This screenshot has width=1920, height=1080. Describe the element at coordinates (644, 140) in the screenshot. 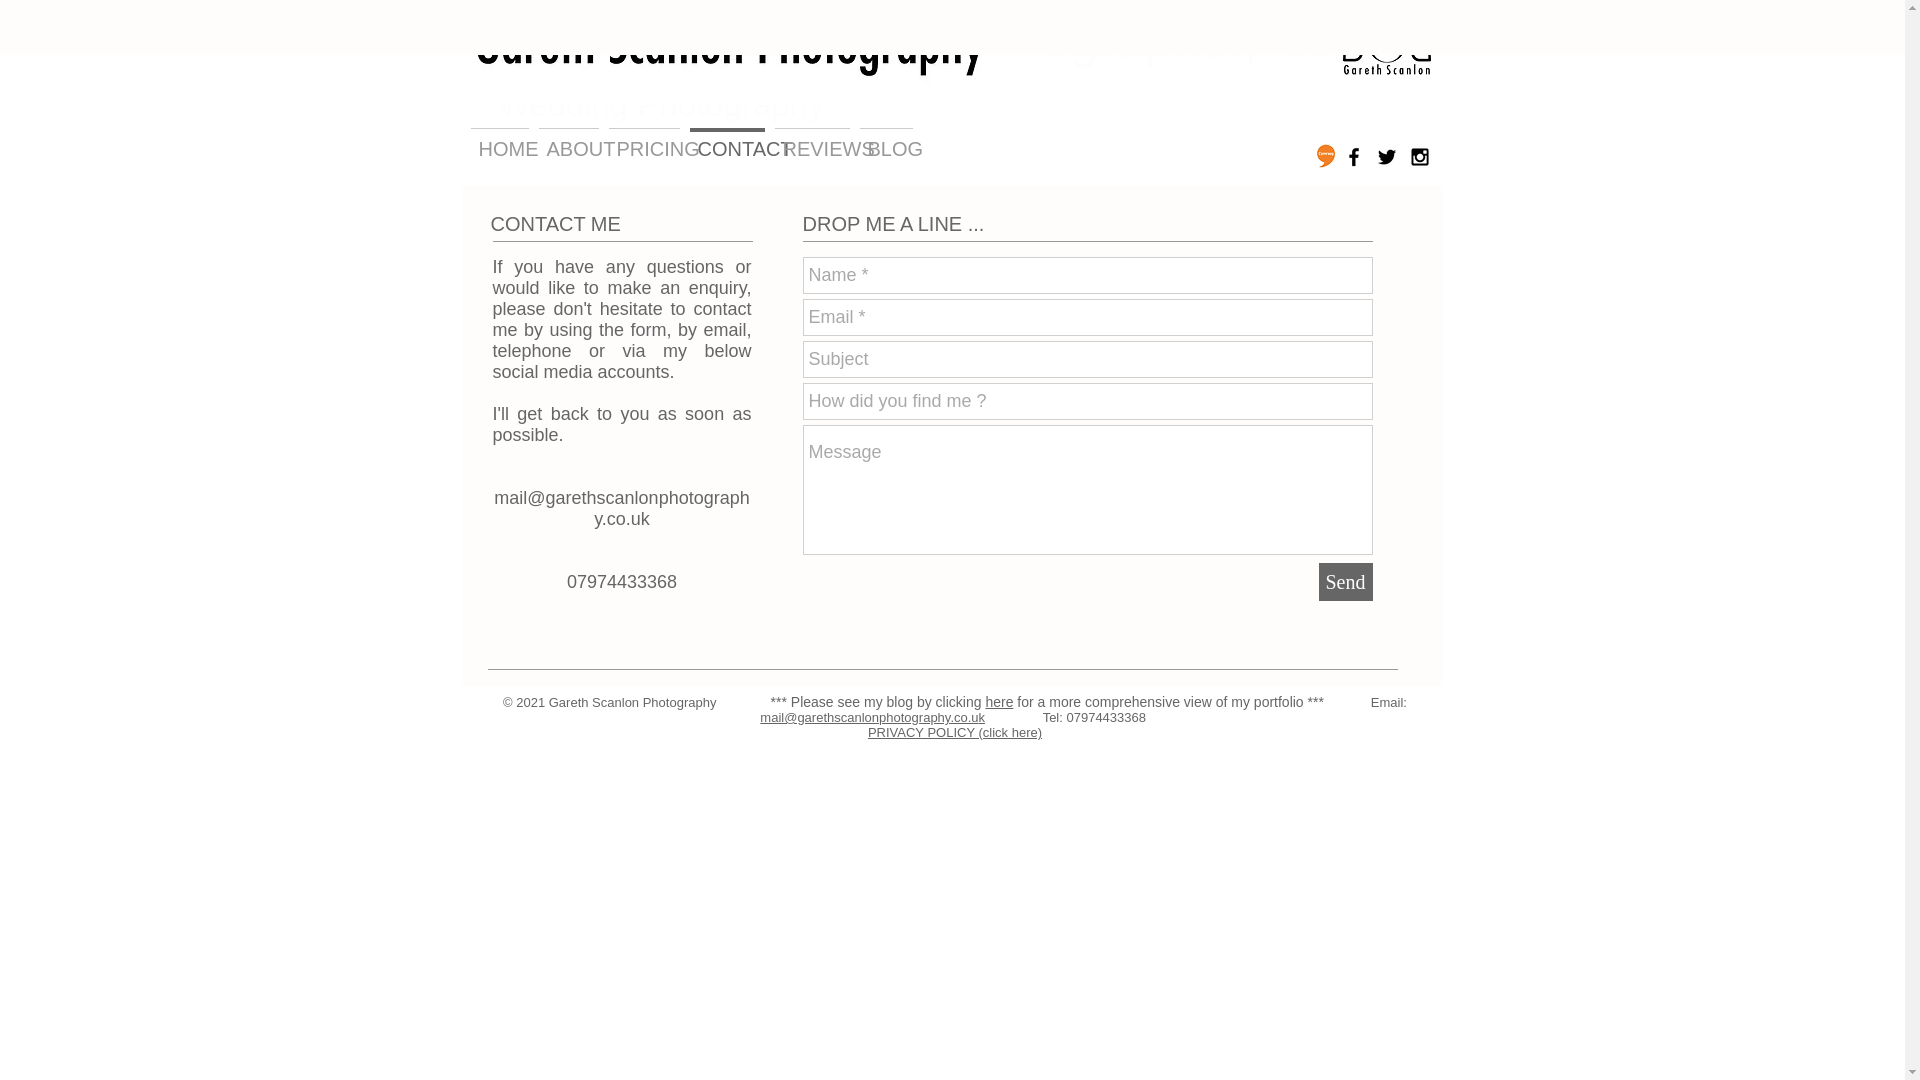

I see `PRICING` at that location.